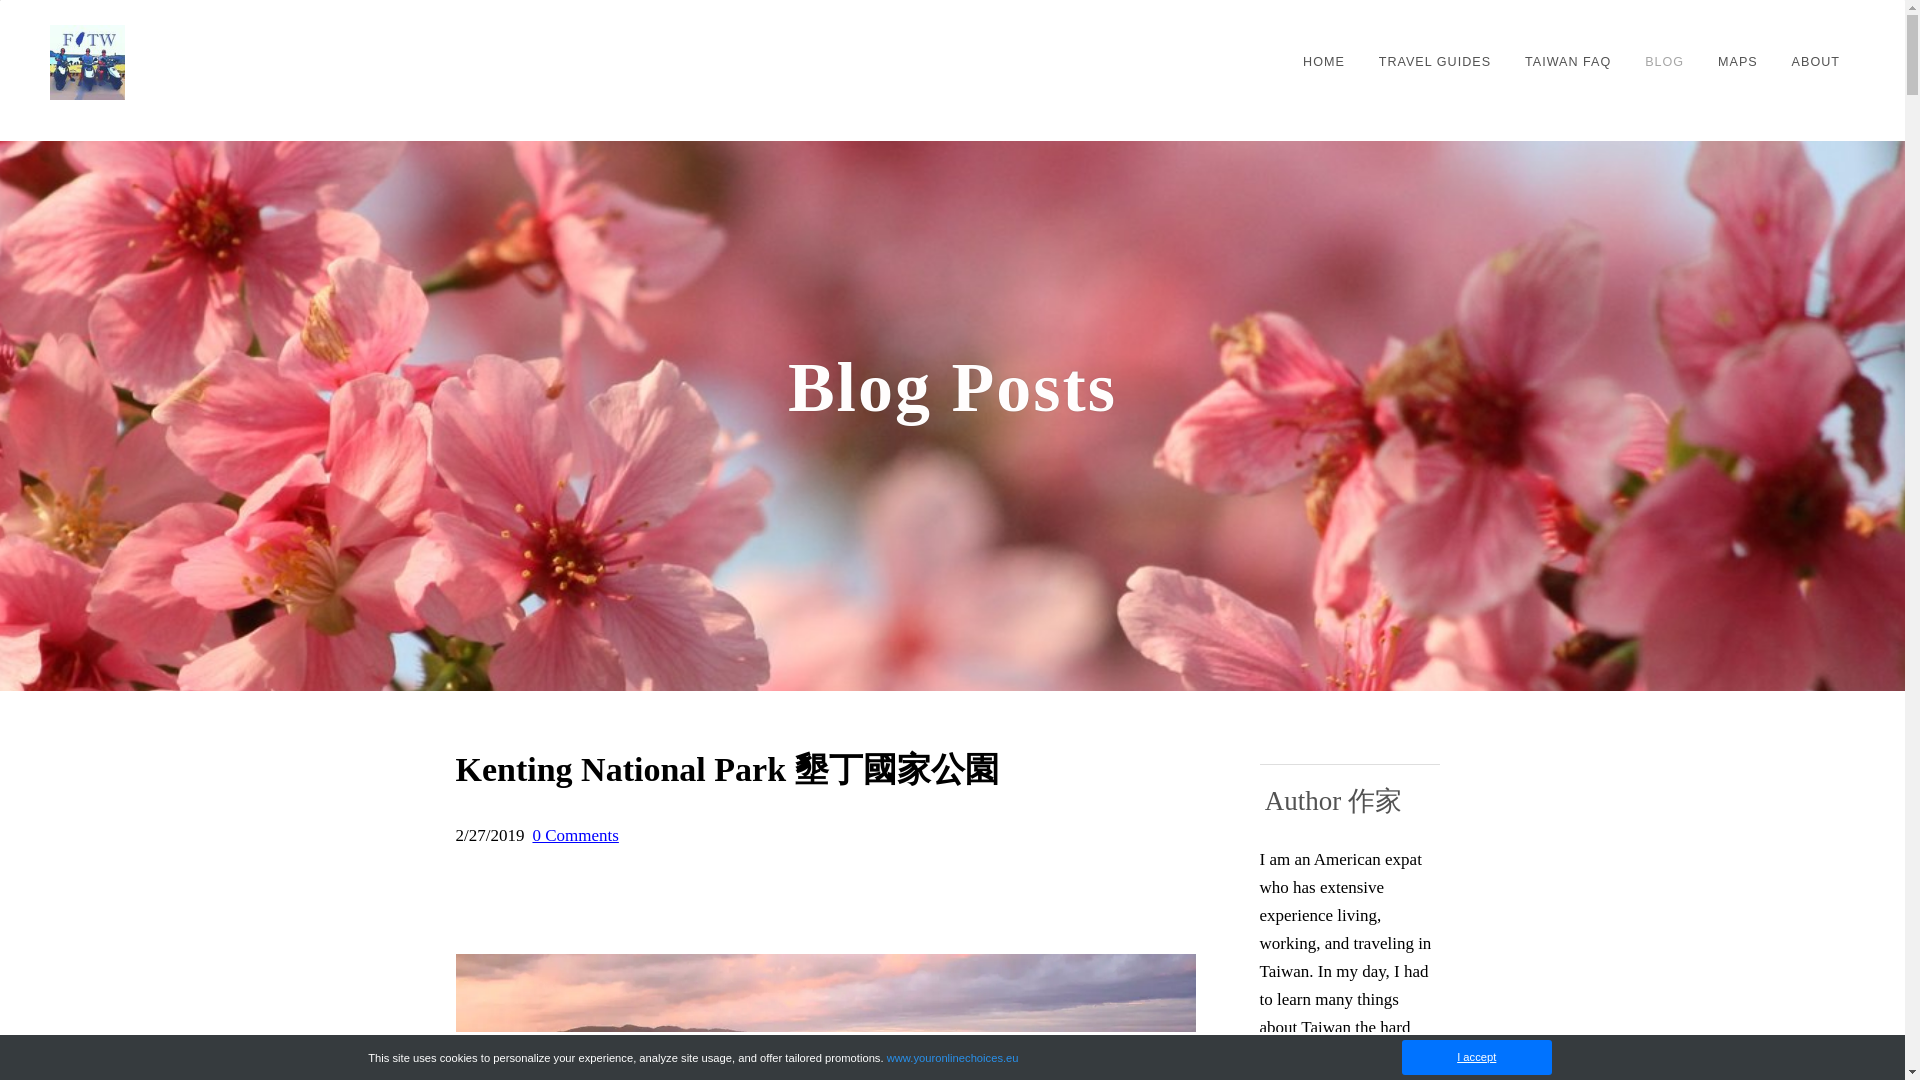  I want to click on ABOUT, so click(1816, 62).